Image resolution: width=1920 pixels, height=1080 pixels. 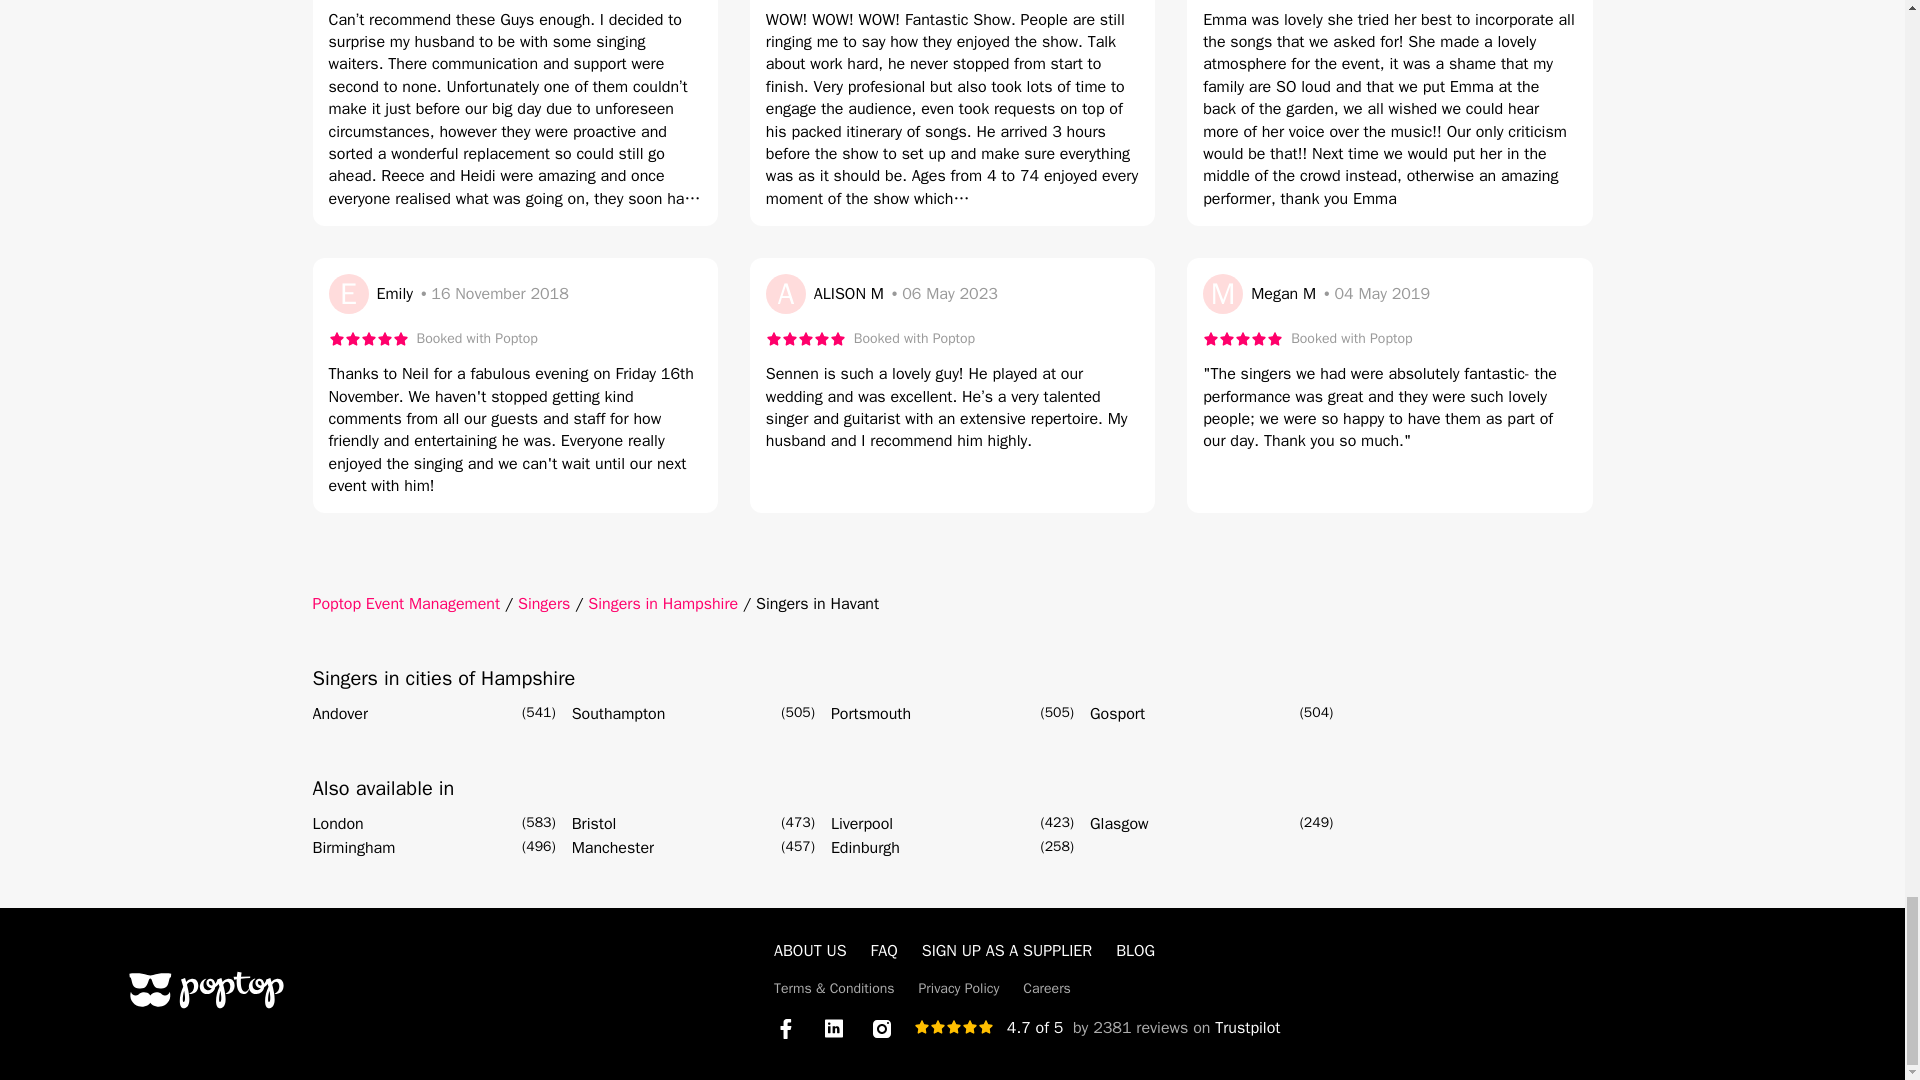 What do you see at coordinates (662, 604) in the screenshot?
I see `Singers in Hampshire` at bounding box center [662, 604].